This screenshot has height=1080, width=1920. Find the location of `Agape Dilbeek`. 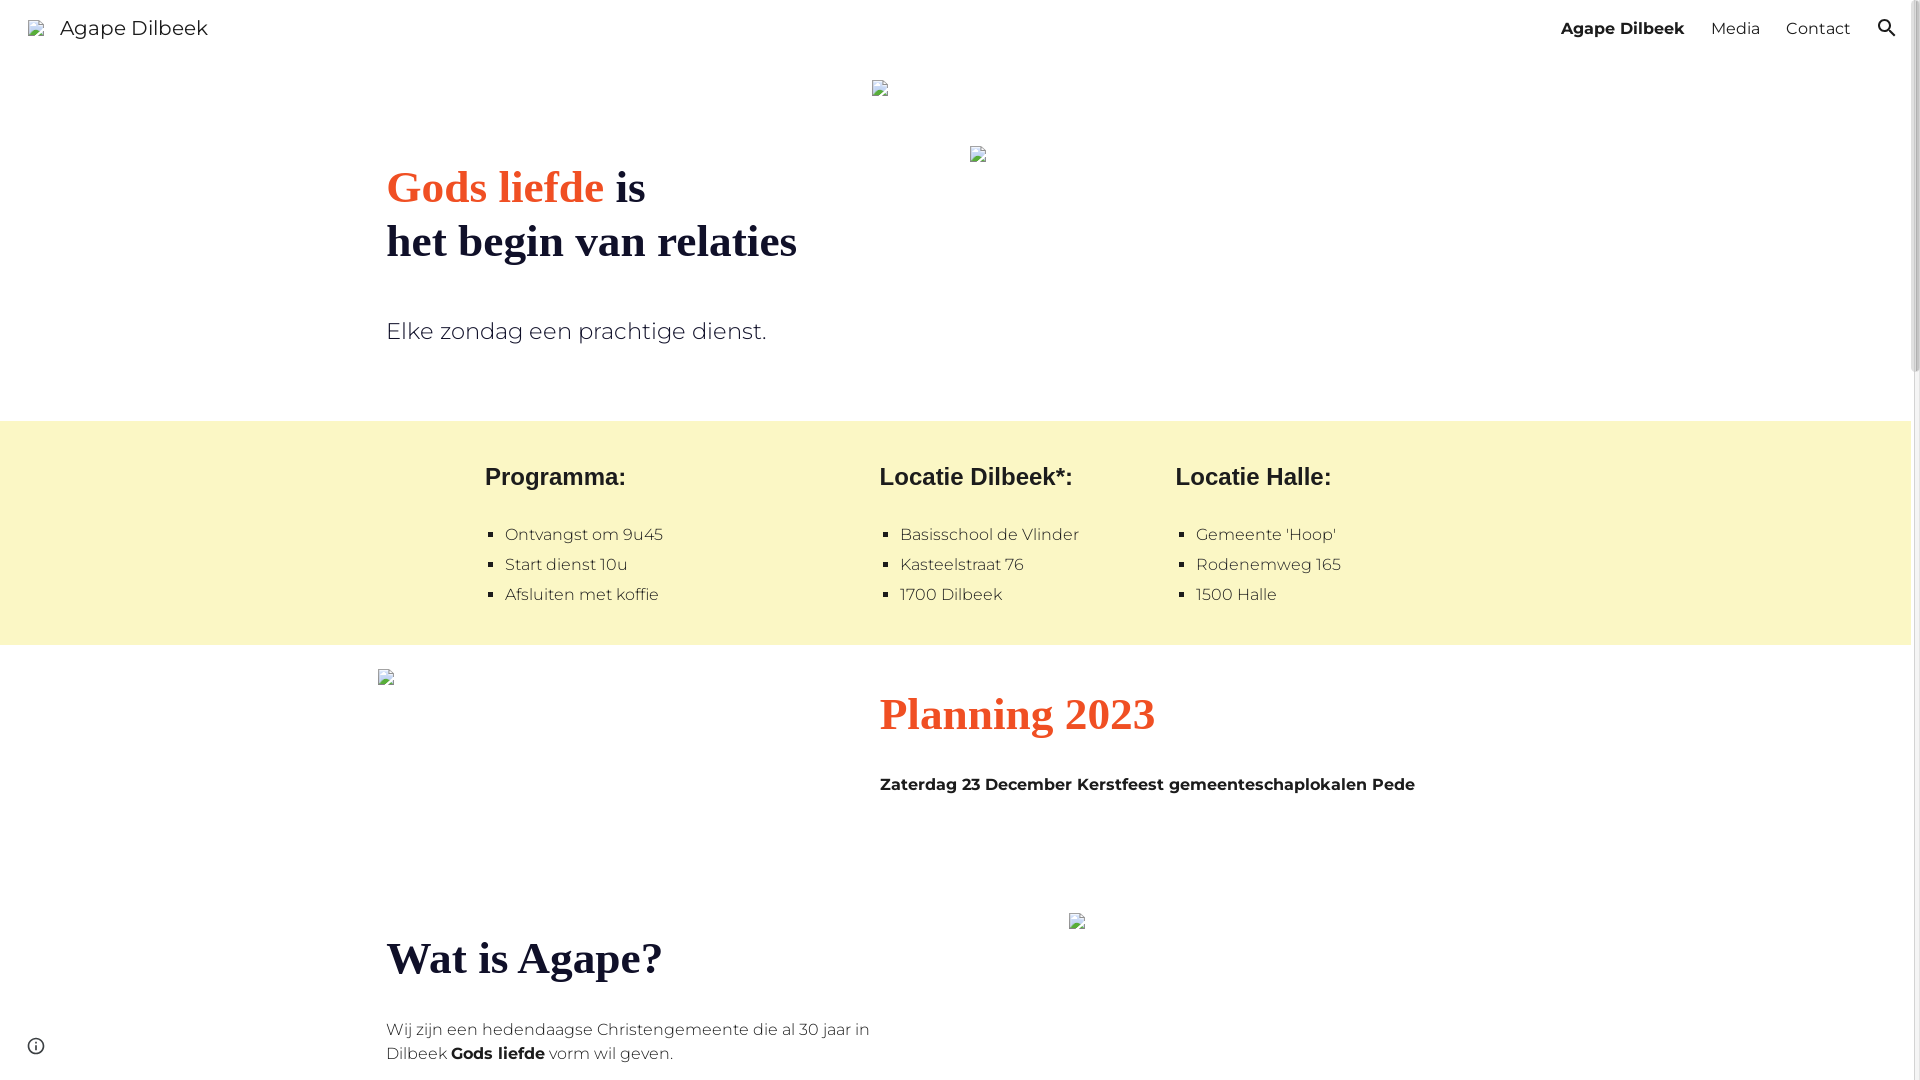

Agape Dilbeek is located at coordinates (118, 26).